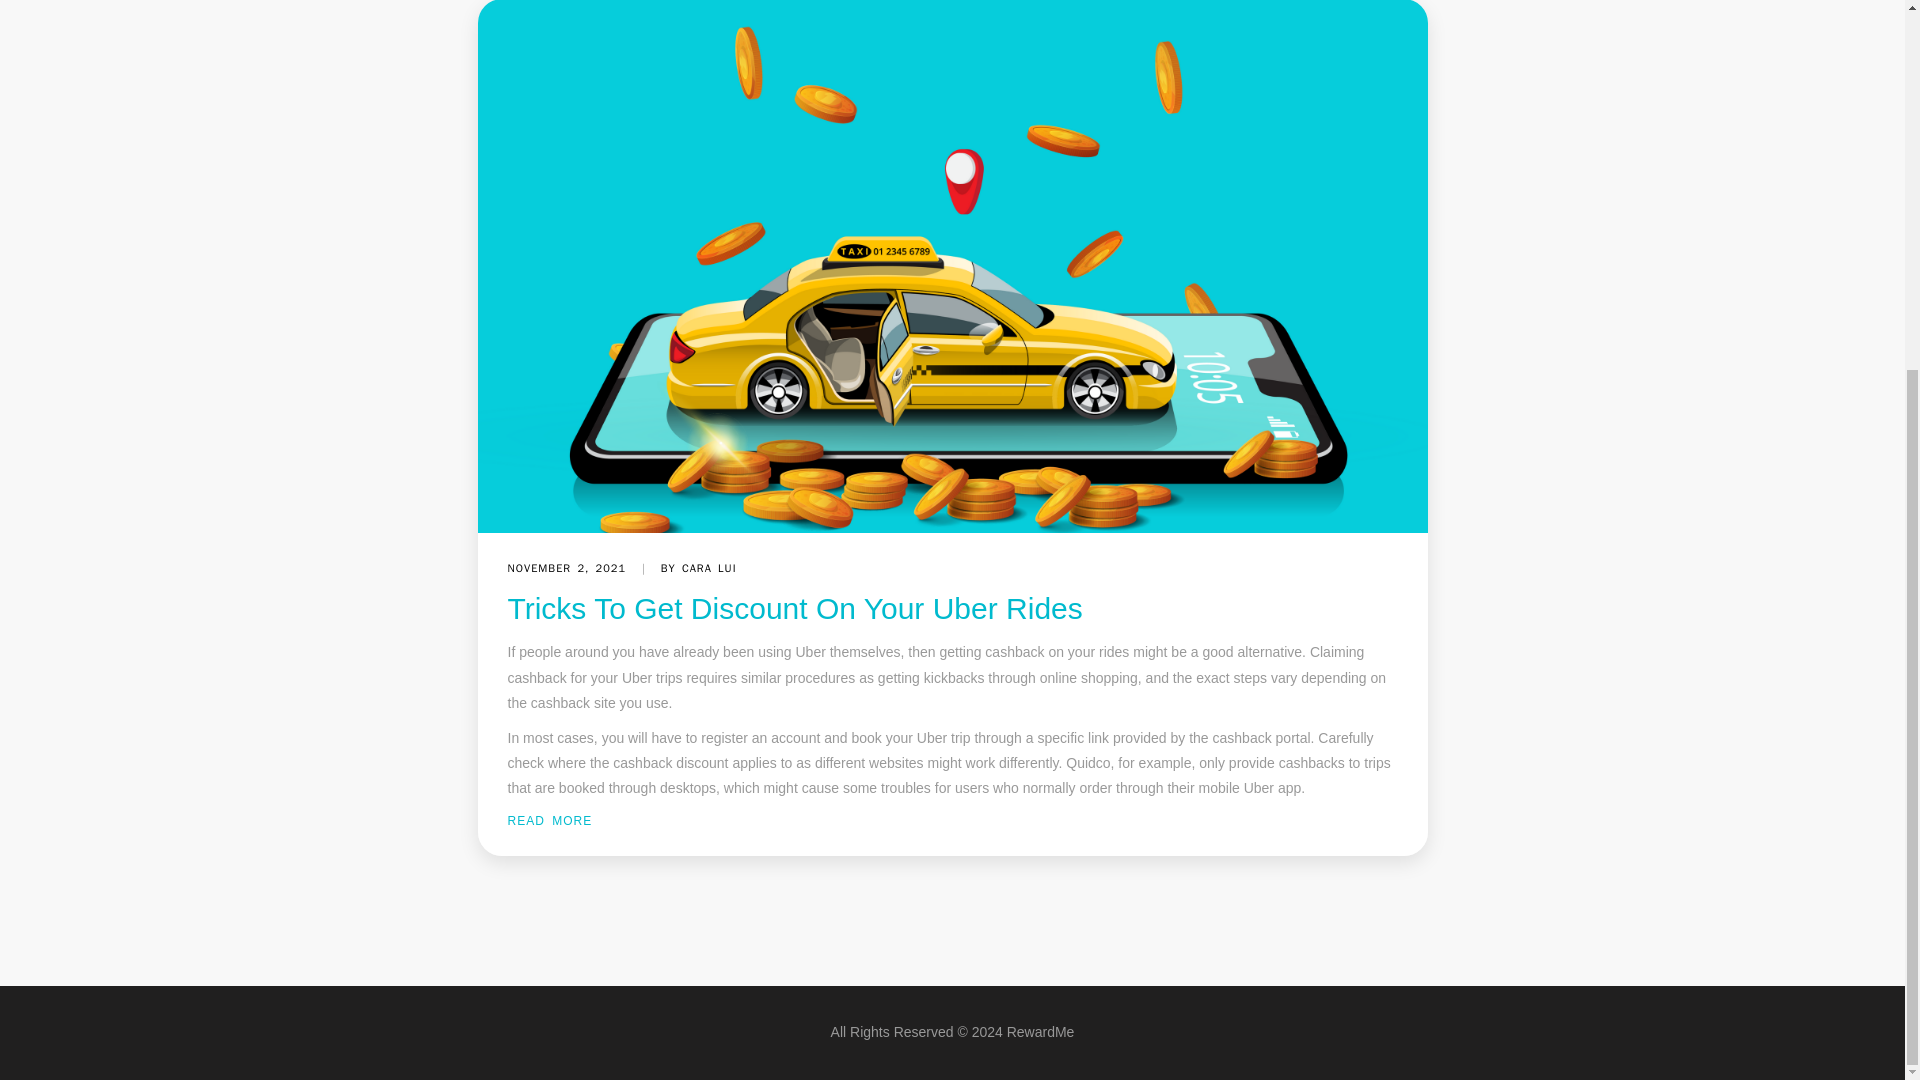 The image size is (1920, 1080). What do you see at coordinates (795, 608) in the screenshot?
I see `Tricks To Get Discount On Your Uber Rides` at bounding box center [795, 608].